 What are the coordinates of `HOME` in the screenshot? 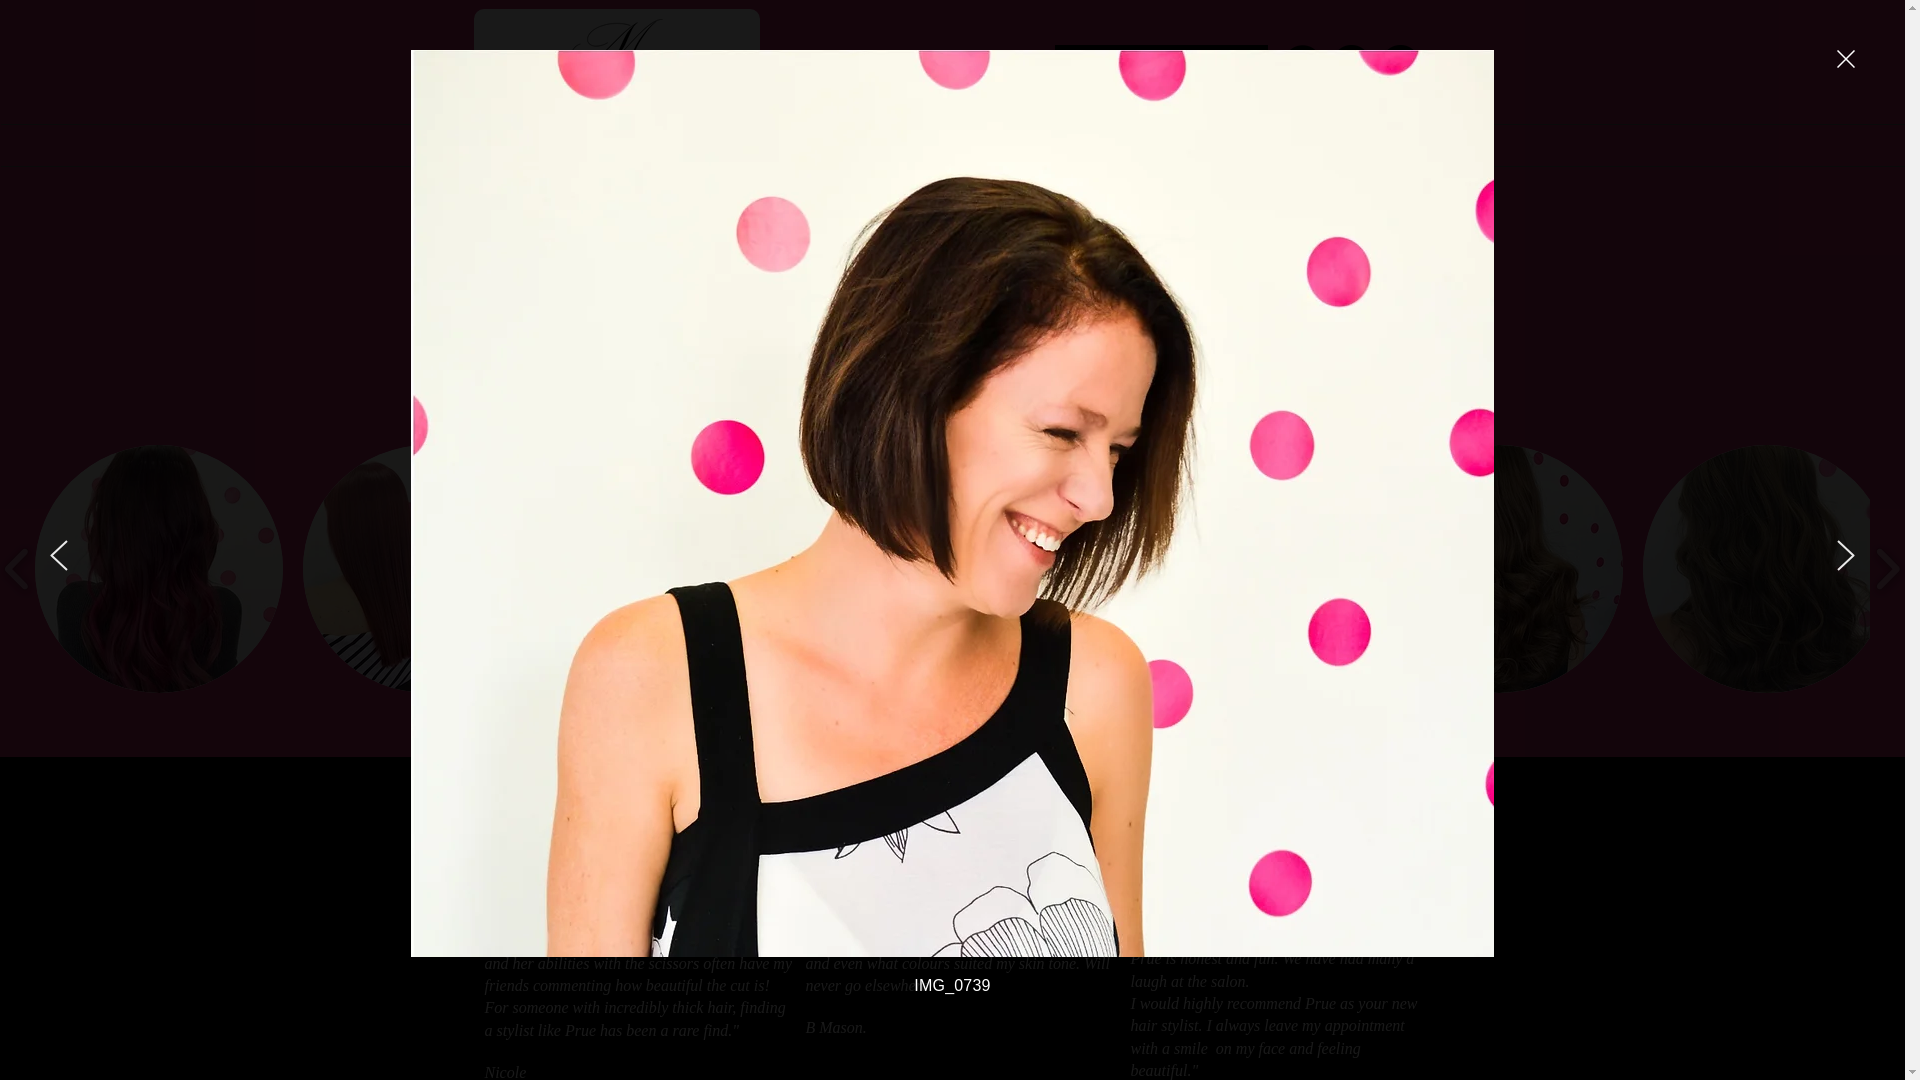 It's located at (521, 146).